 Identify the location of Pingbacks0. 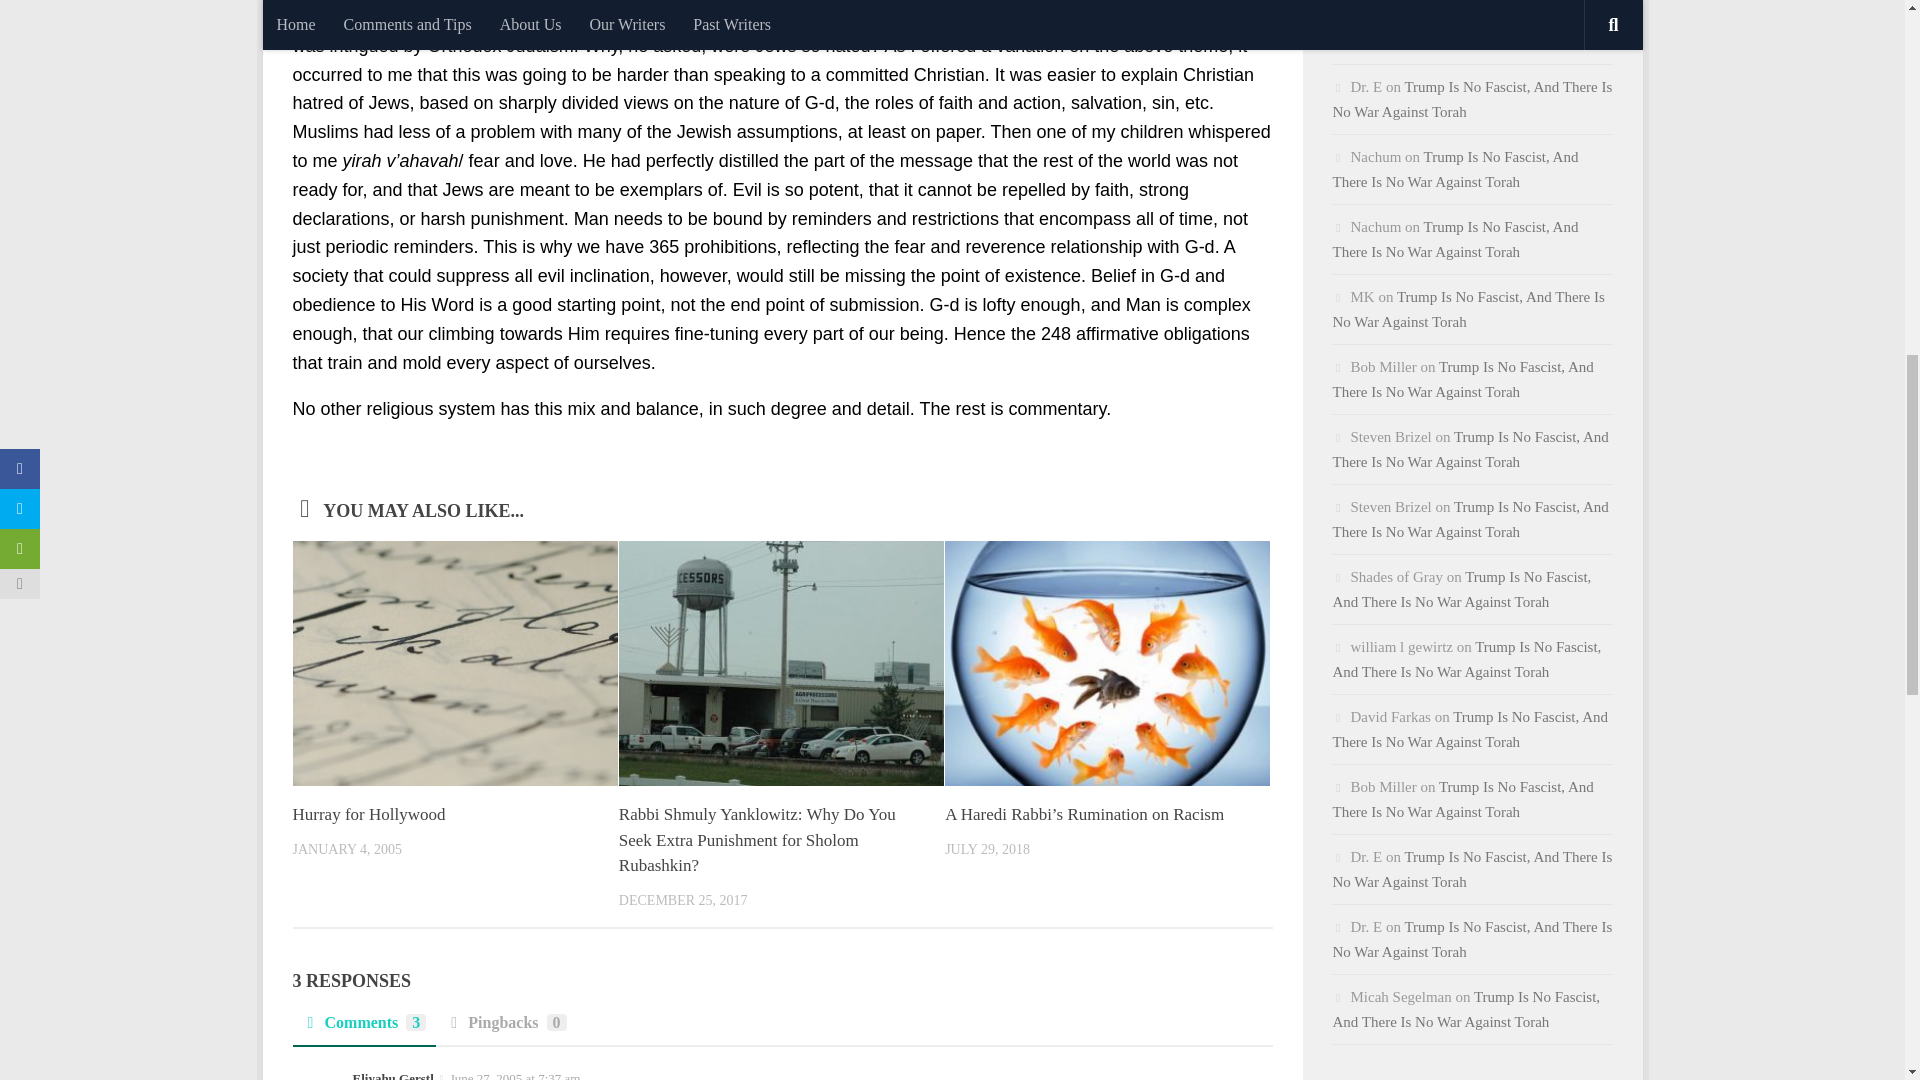
(506, 1028).